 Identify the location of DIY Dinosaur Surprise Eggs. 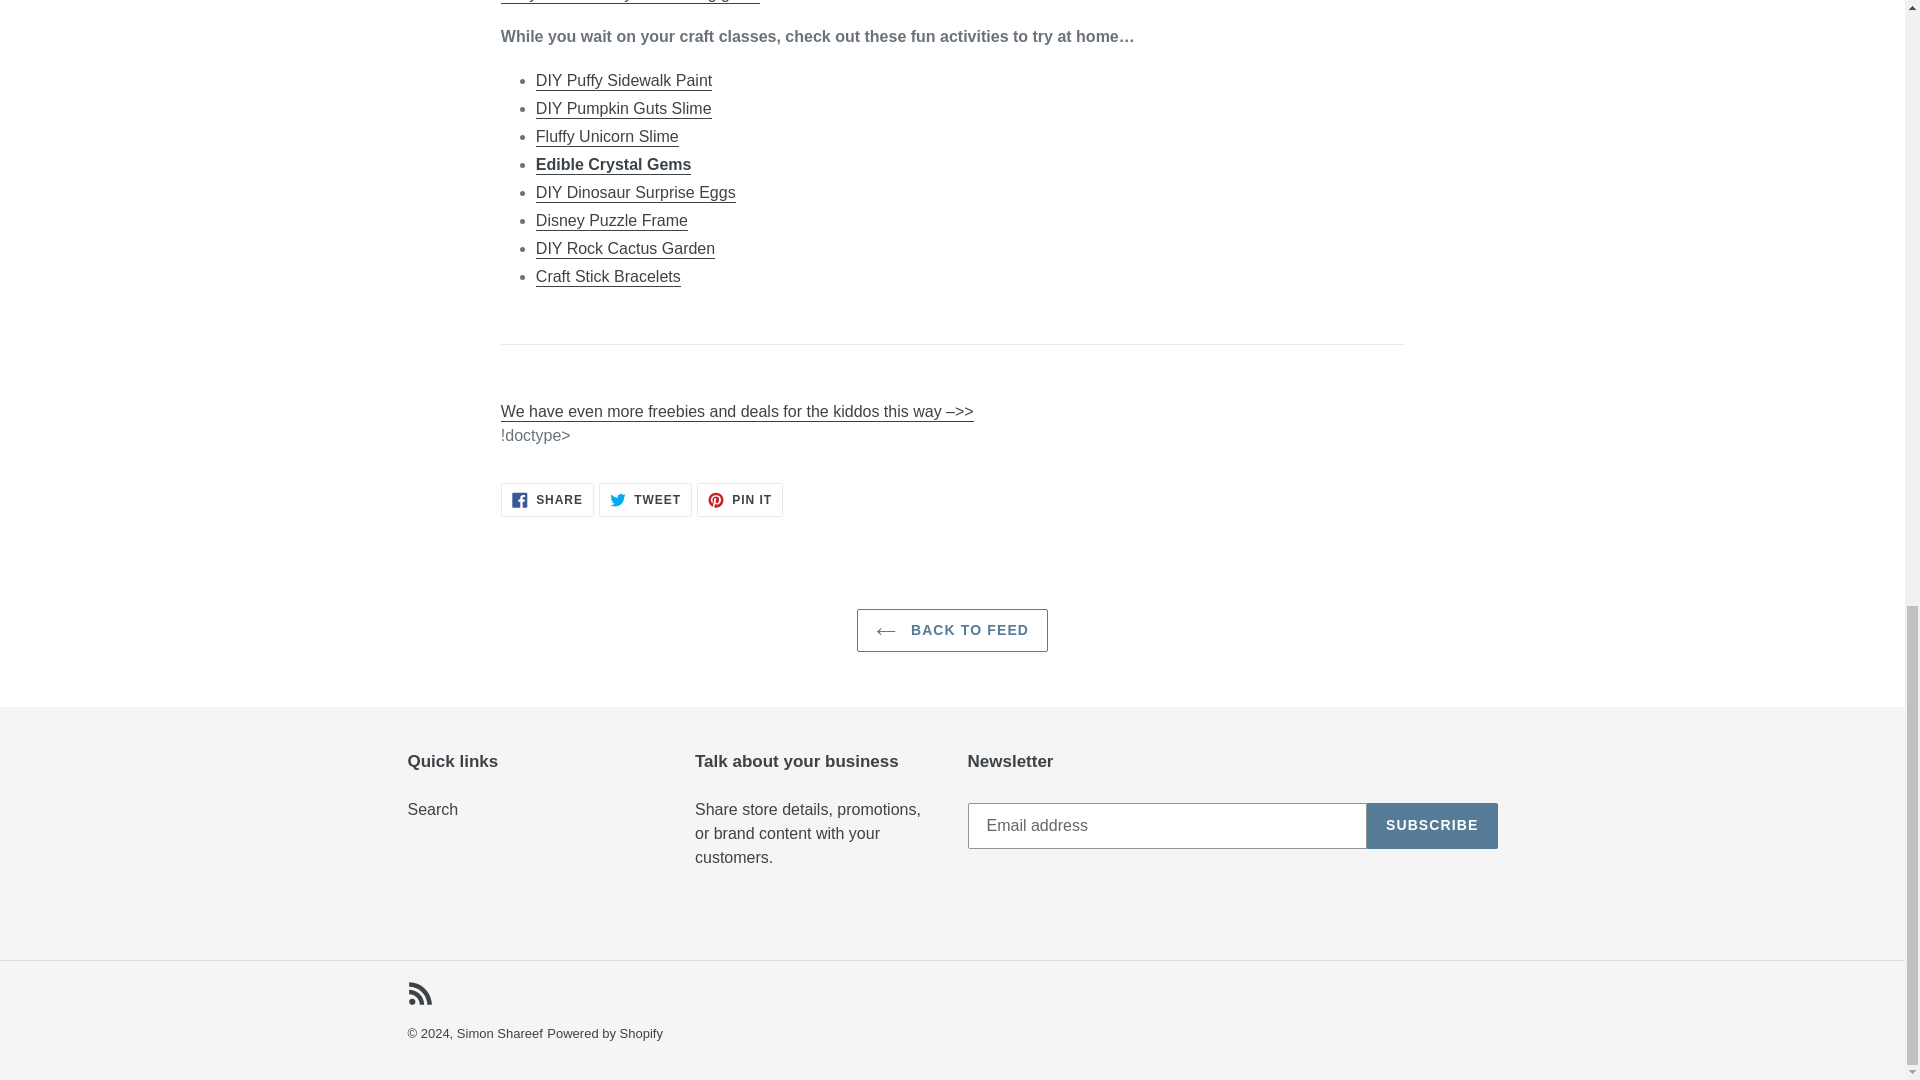
(635, 193).